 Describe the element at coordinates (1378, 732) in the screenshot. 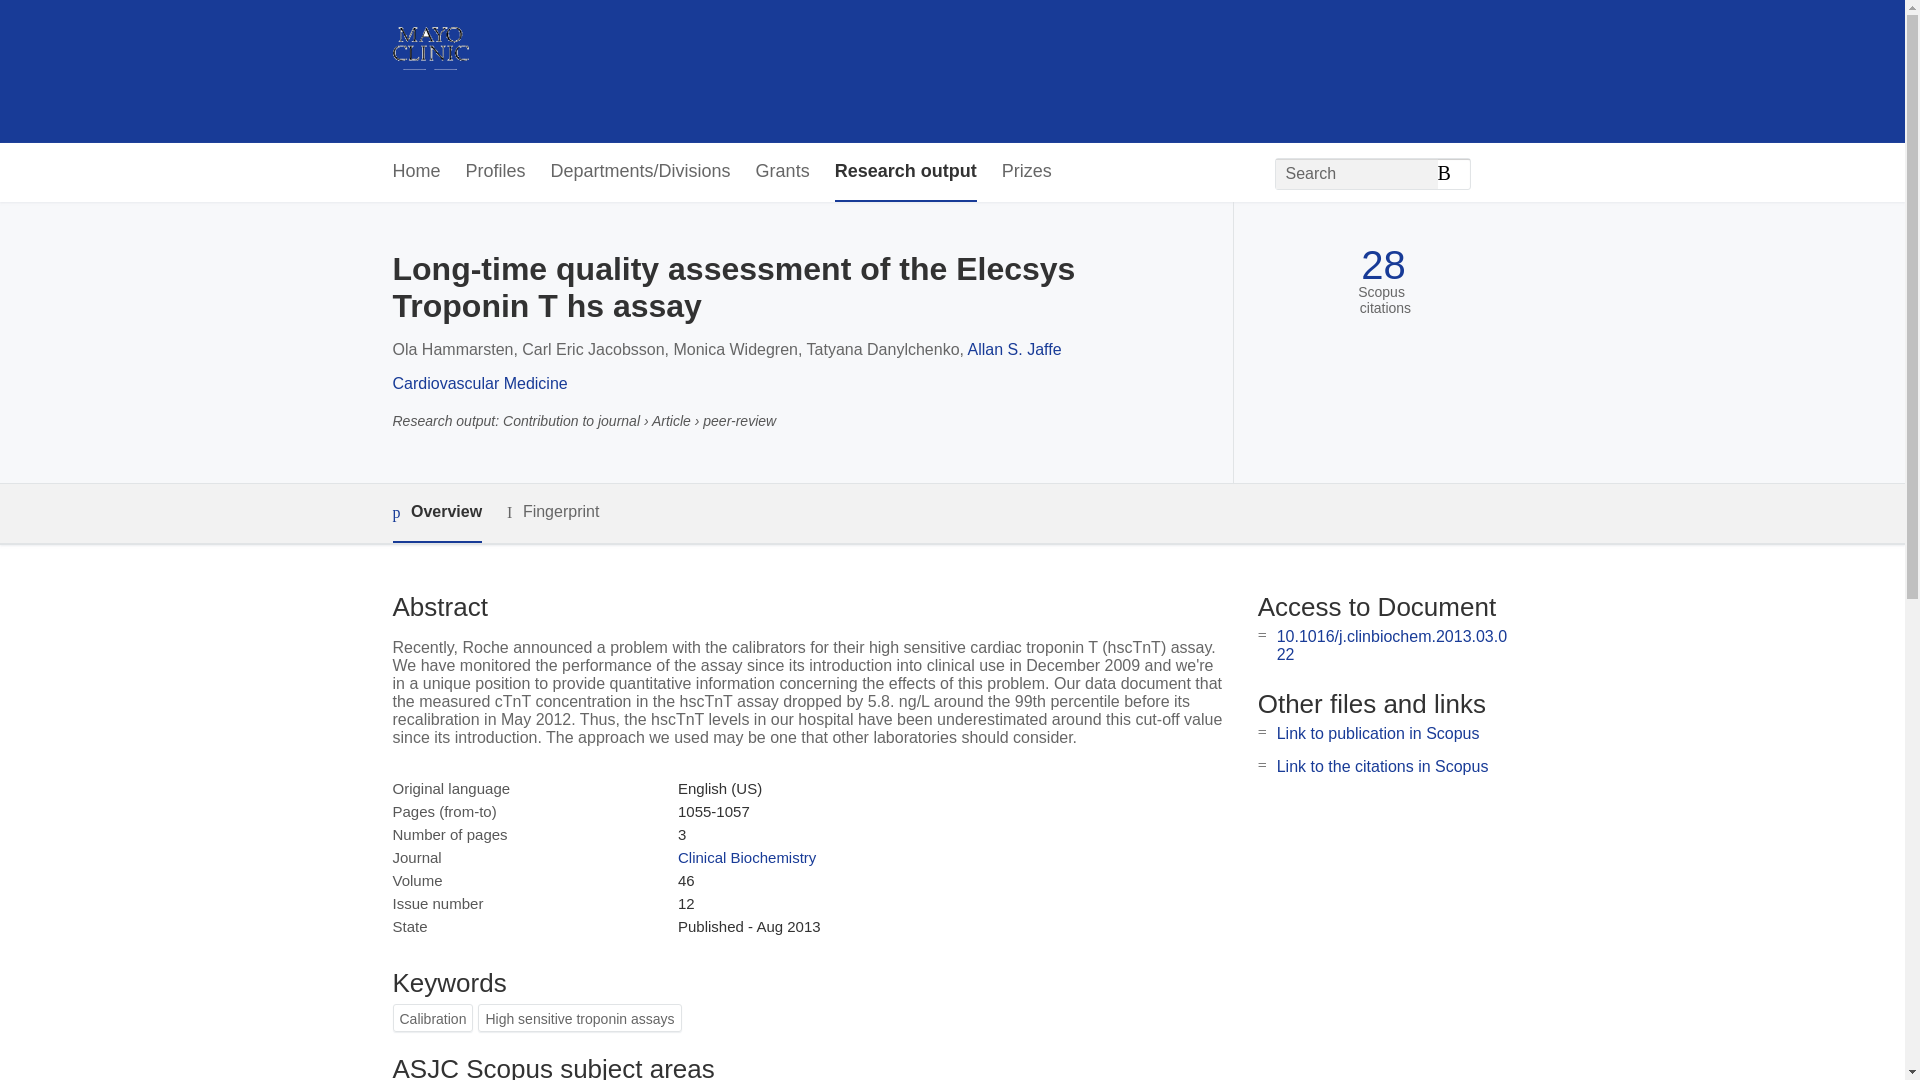

I see `Link to publication in Scopus` at that location.